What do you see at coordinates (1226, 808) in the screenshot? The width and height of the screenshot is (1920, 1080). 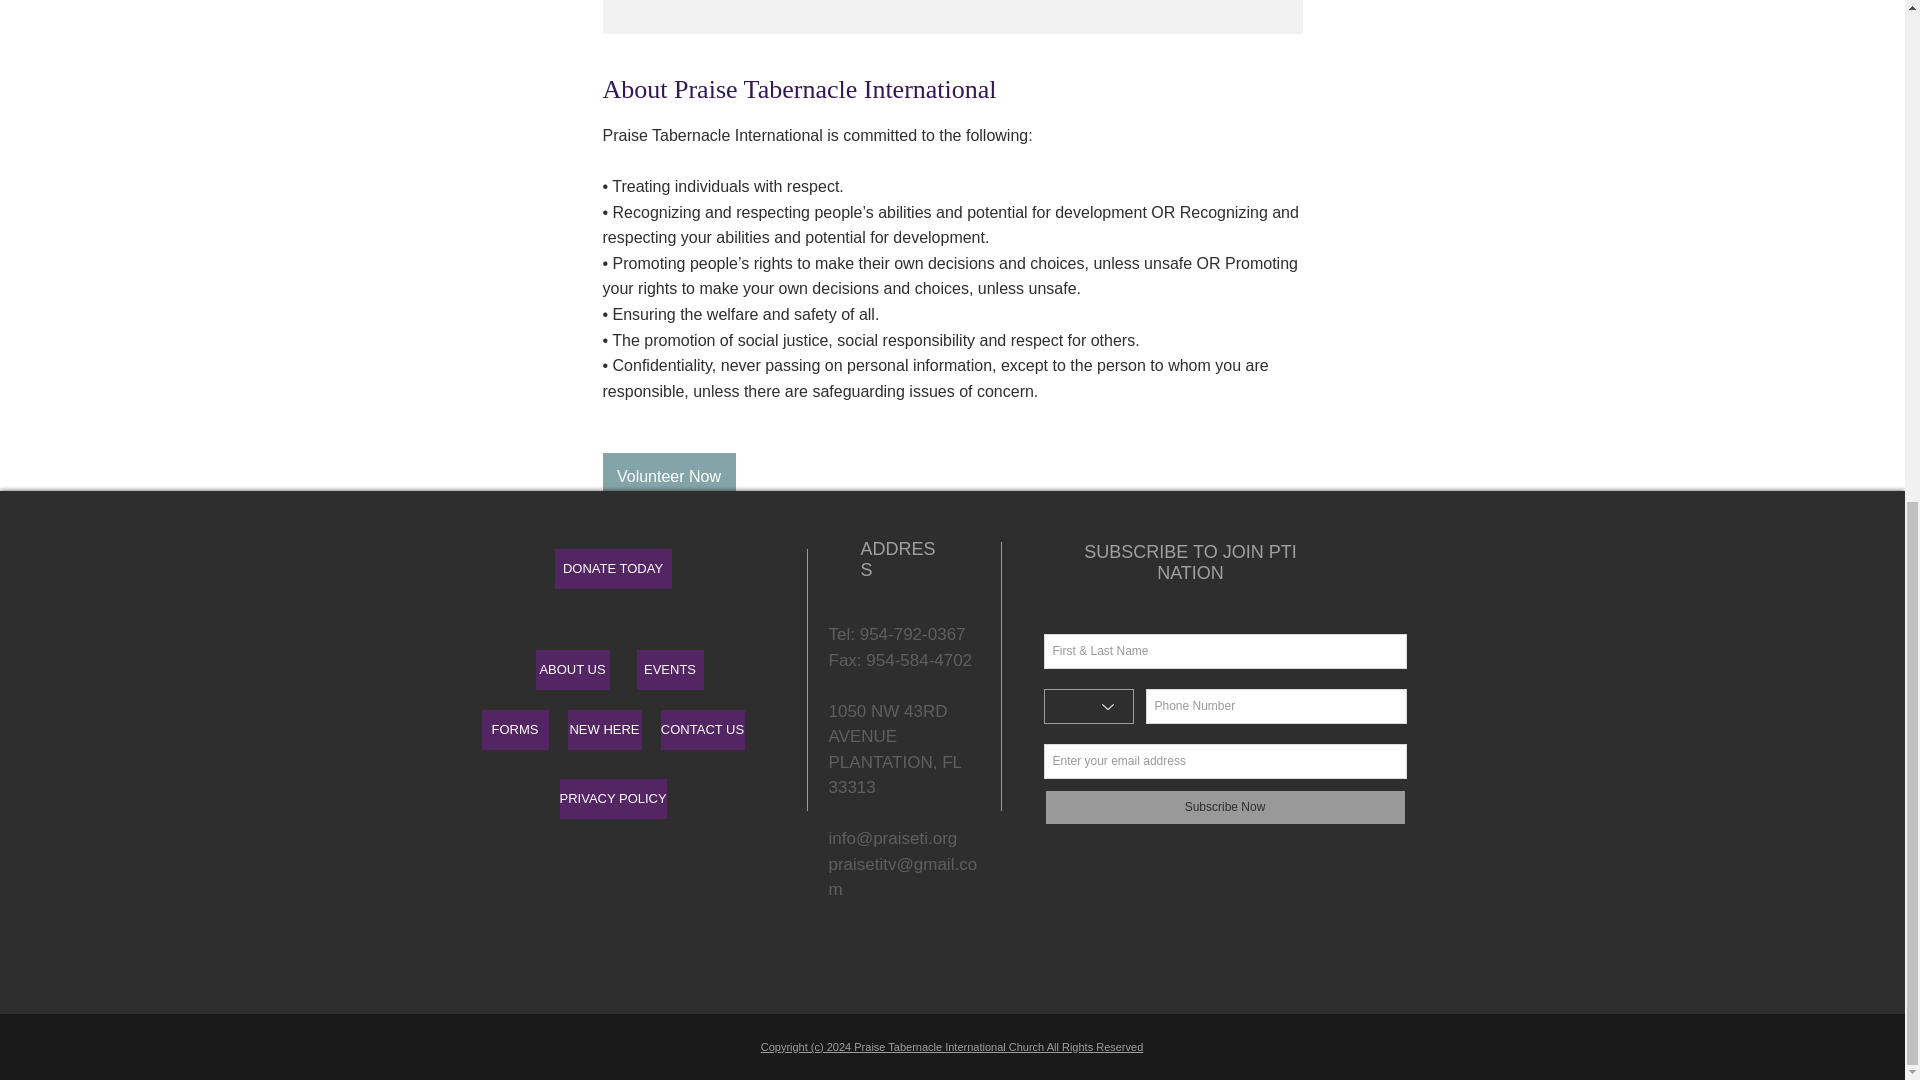 I see `Subscribe Now` at bounding box center [1226, 808].